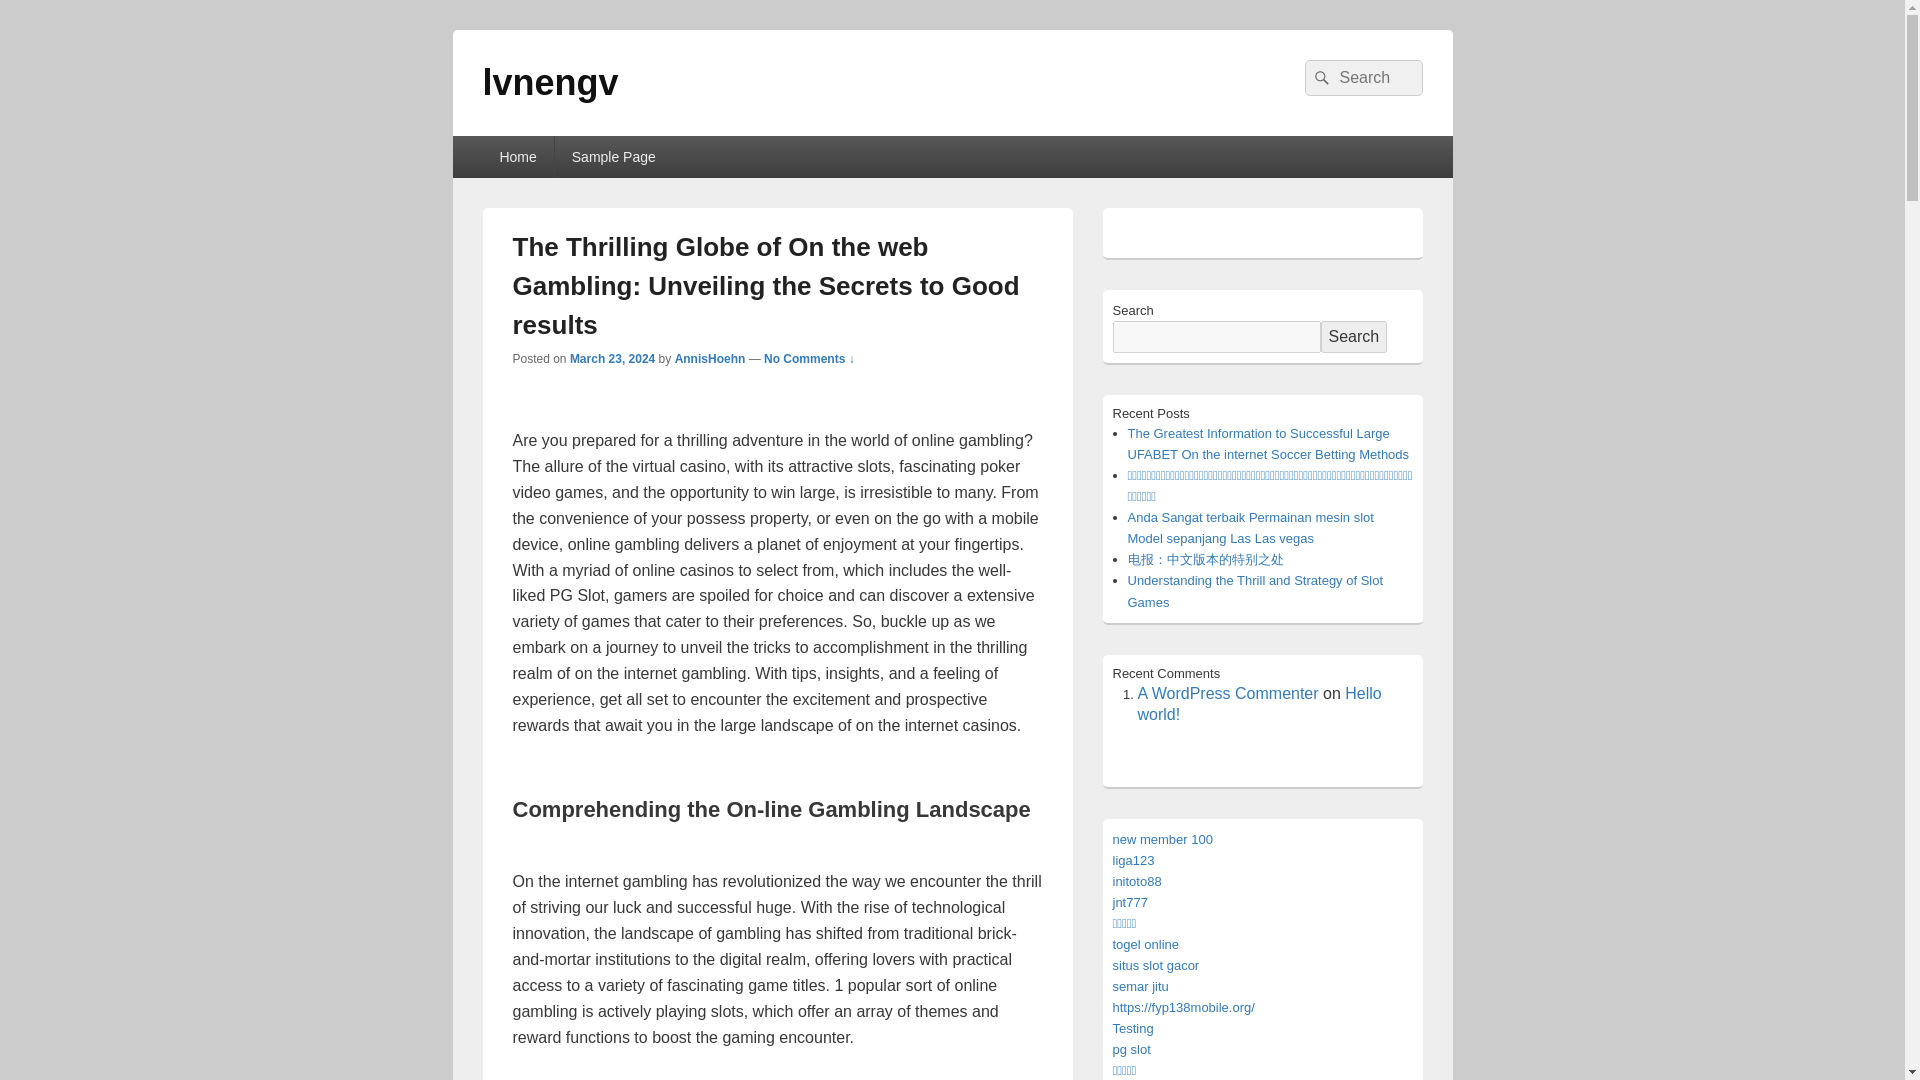  What do you see at coordinates (1260, 703) in the screenshot?
I see `Hello world!` at bounding box center [1260, 703].